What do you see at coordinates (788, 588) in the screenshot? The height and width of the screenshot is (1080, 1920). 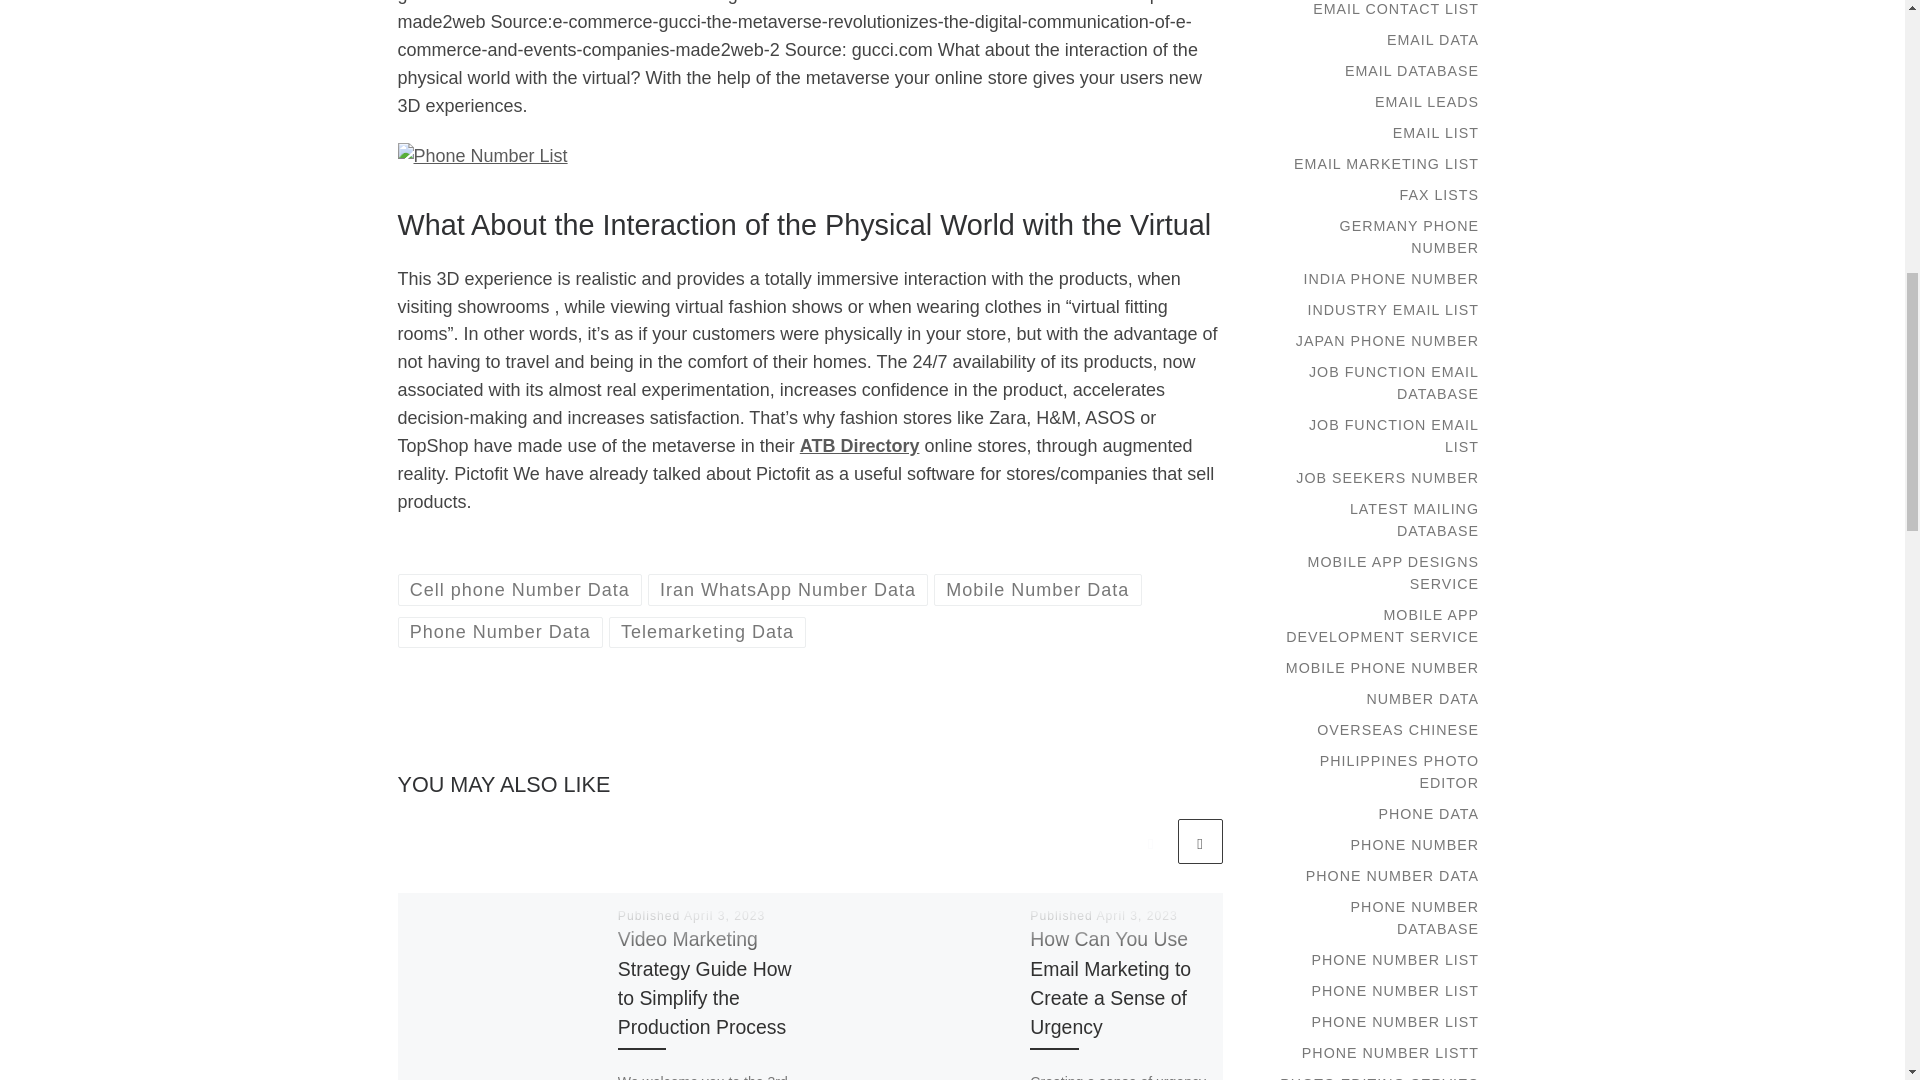 I see `Iran WhatsApp Number Data` at bounding box center [788, 588].